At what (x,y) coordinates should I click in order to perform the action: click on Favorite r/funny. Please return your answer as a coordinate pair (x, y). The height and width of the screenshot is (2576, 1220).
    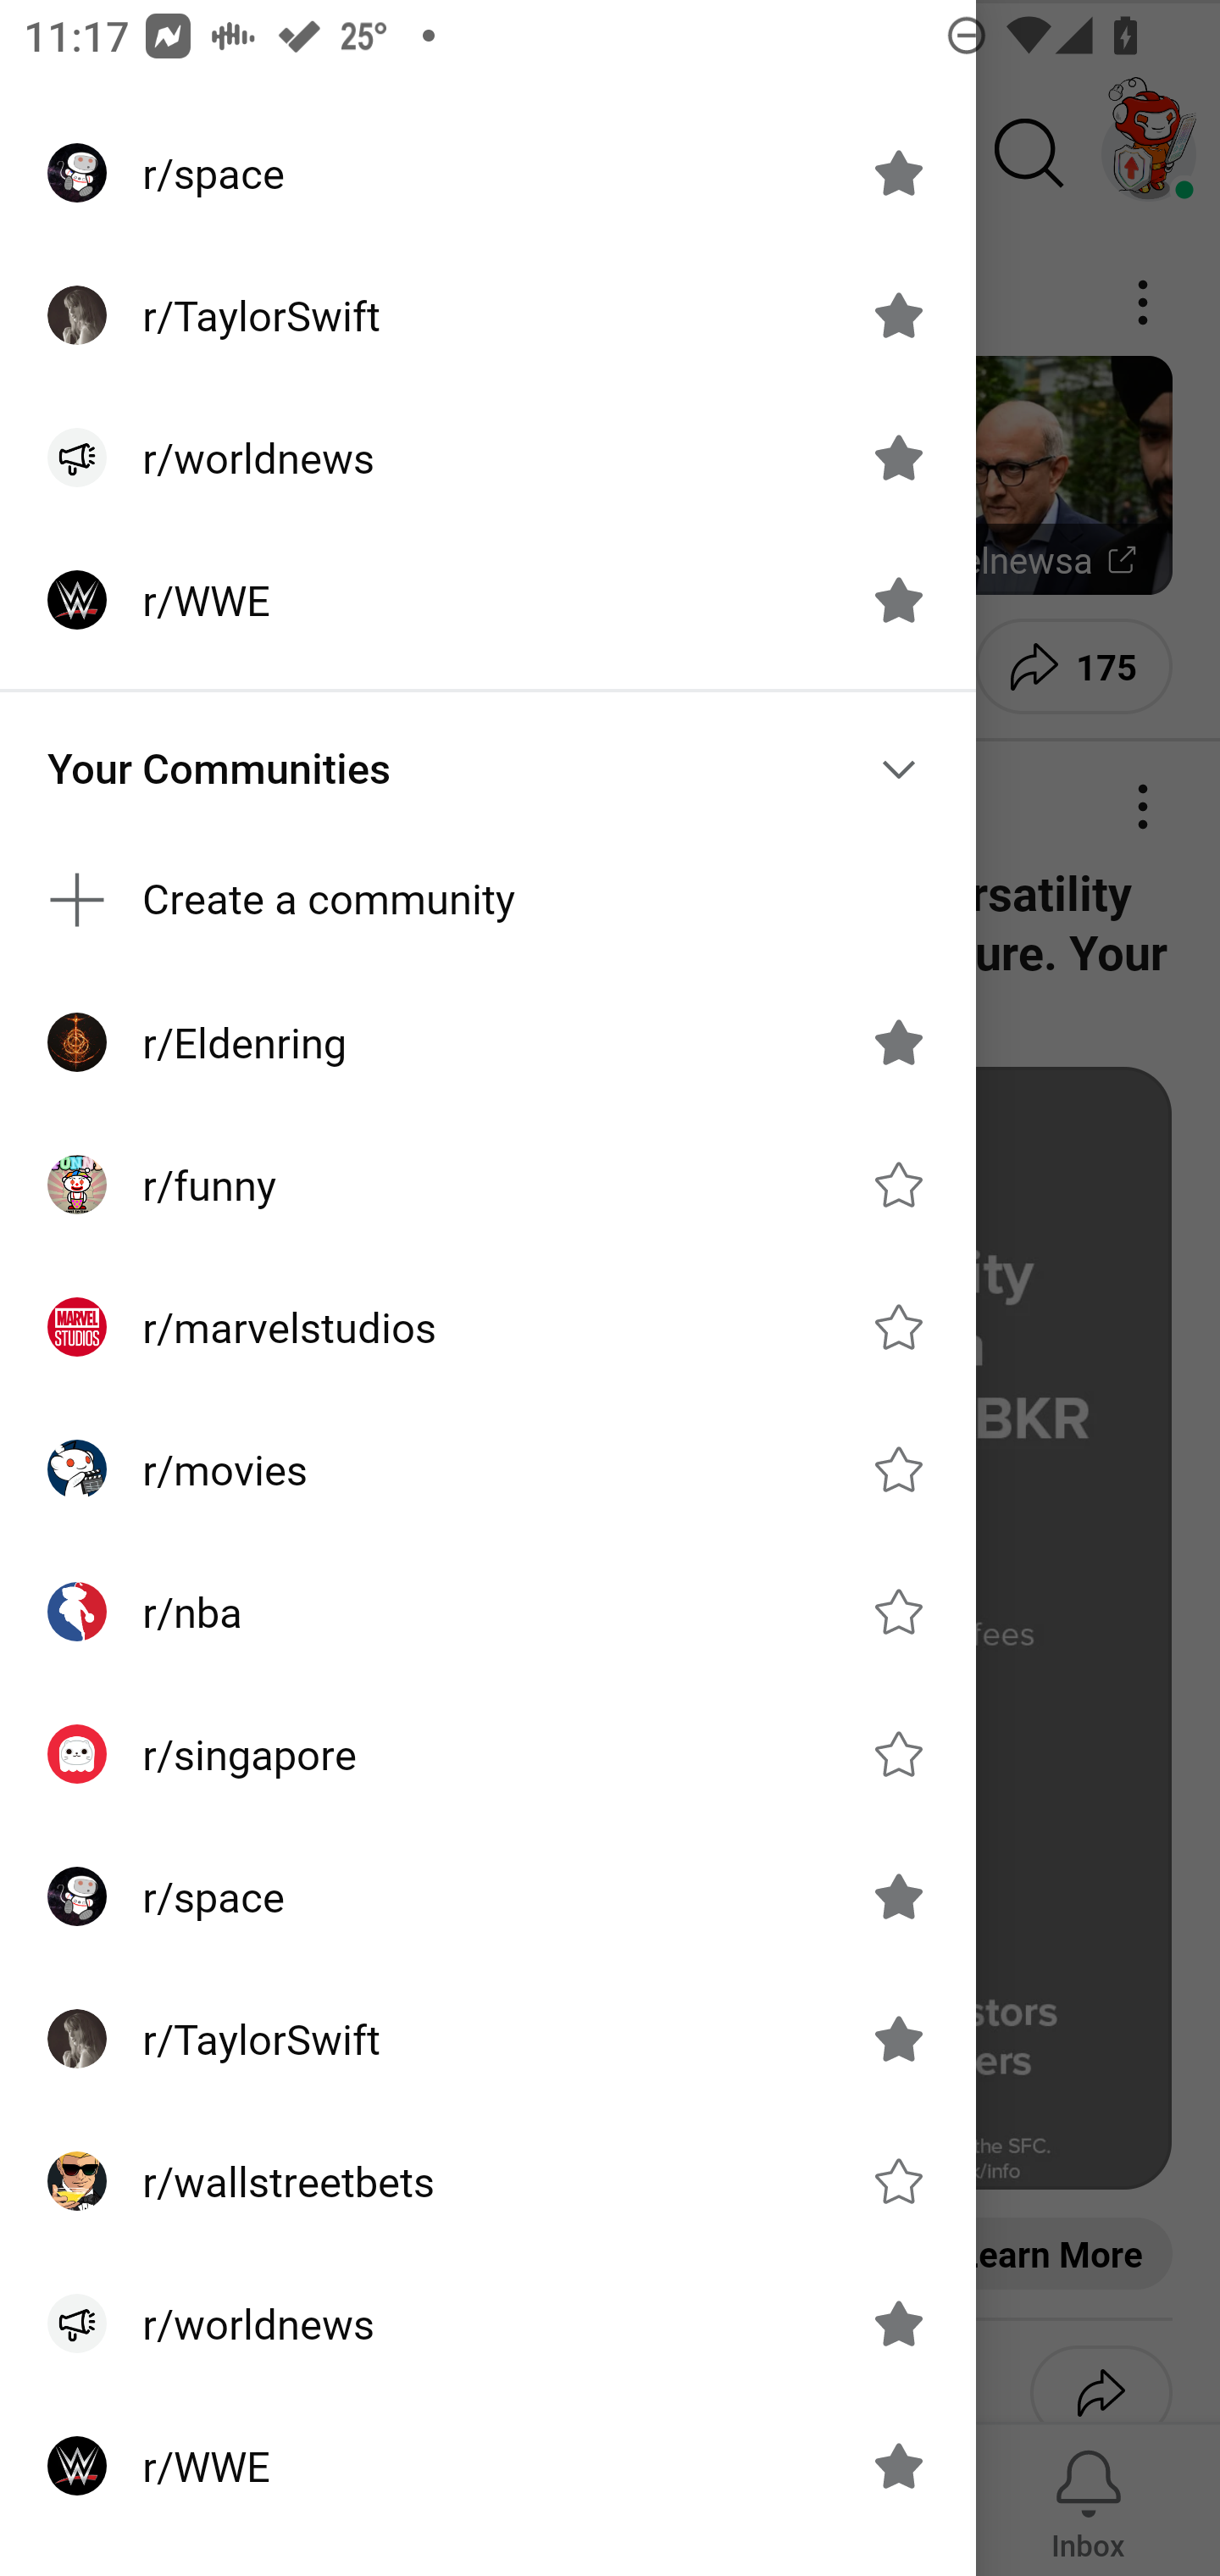
    Looking at the image, I should click on (898, 1185).